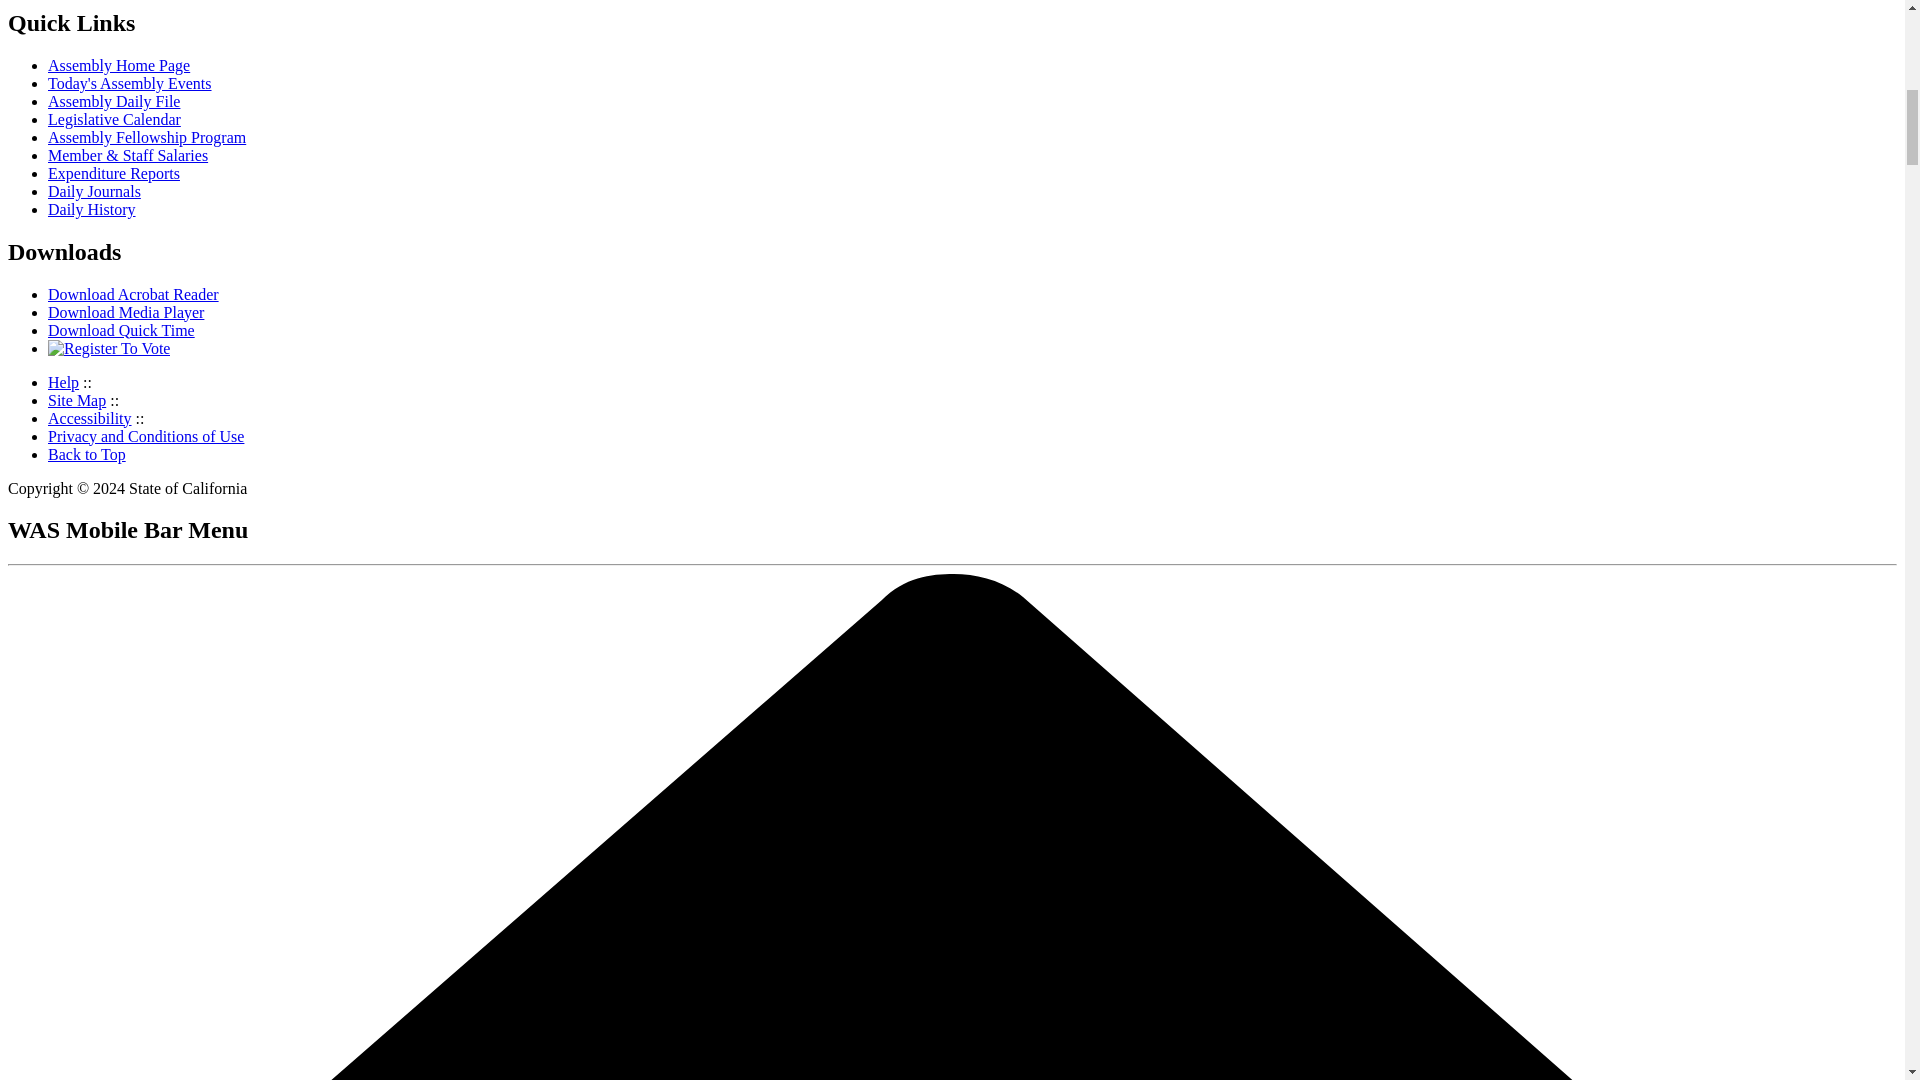 Image resolution: width=1920 pixels, height=1080 pixels. What do you see at coordinates (87, 454) in the screenshot?
I see `Back to Top` at bounding box center [87, 454].